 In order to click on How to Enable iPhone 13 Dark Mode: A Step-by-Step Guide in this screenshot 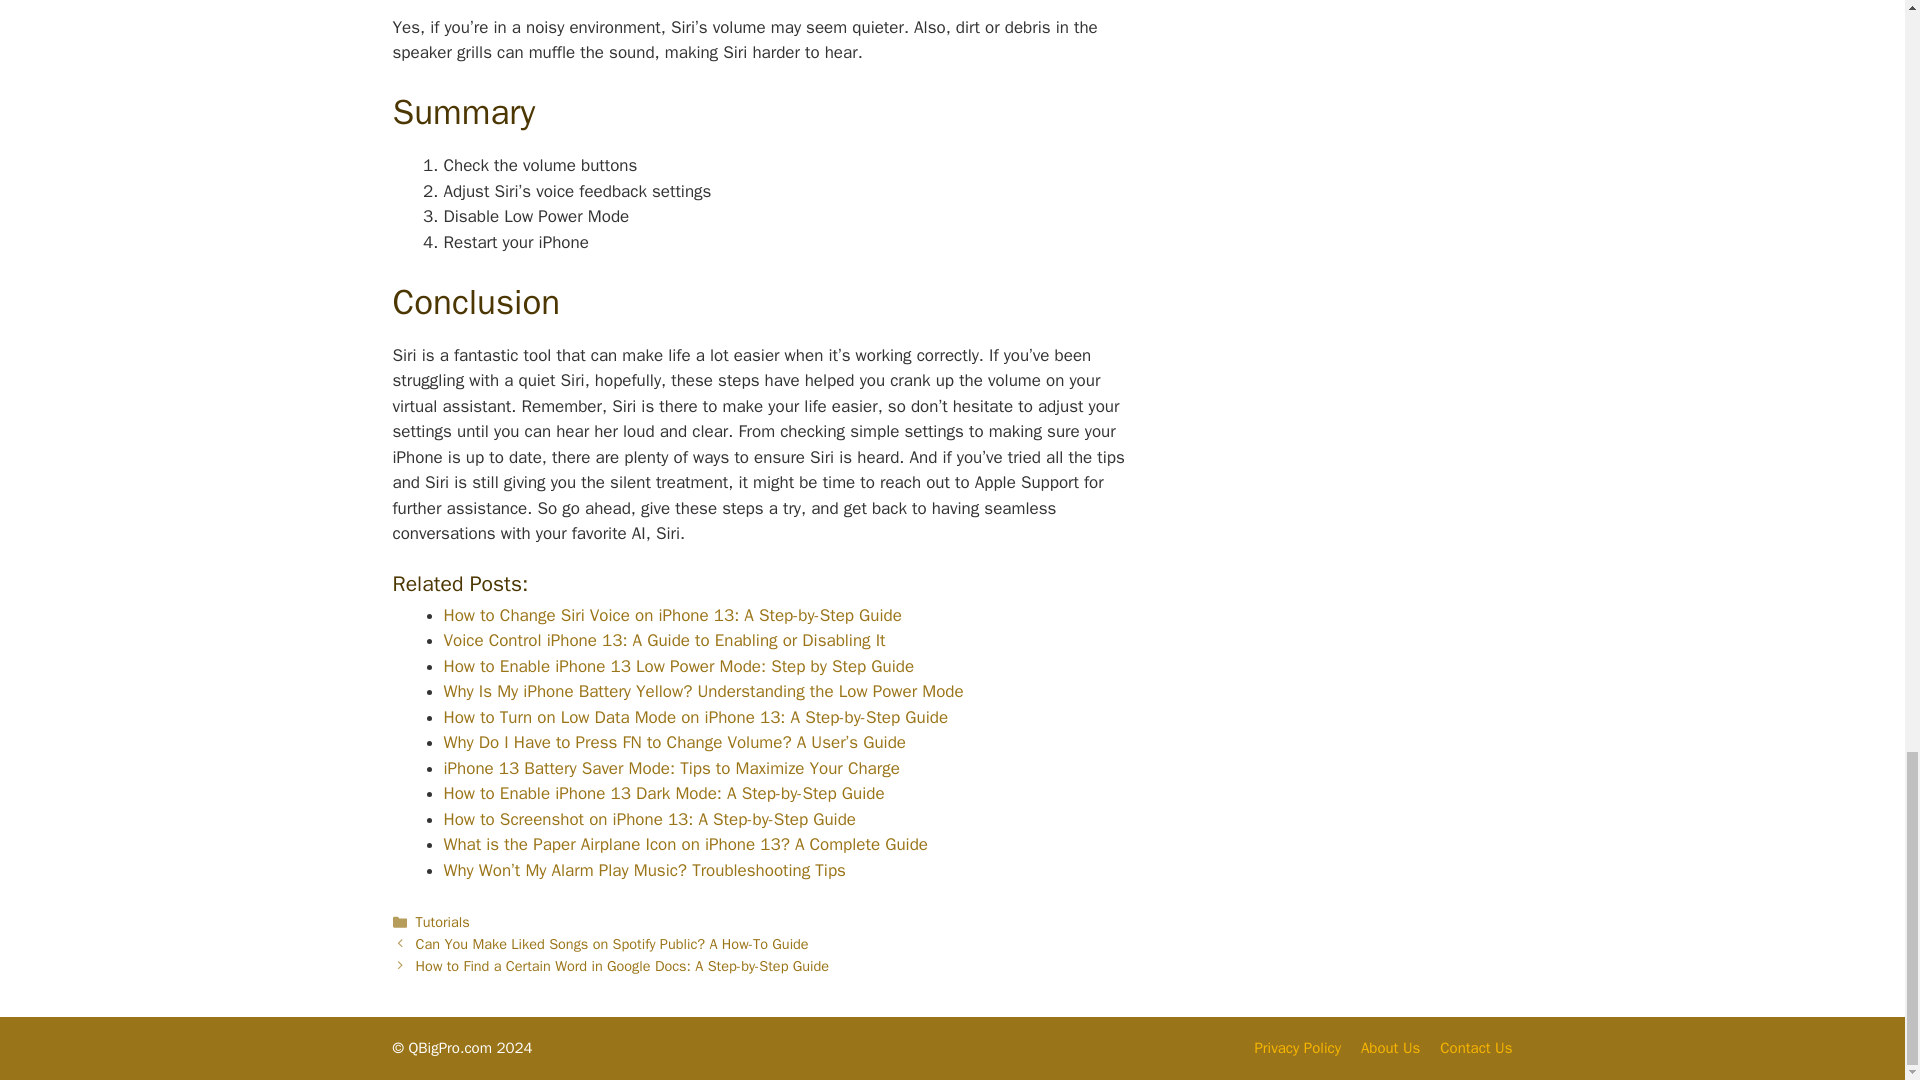, I will do `click(664, 793)`.